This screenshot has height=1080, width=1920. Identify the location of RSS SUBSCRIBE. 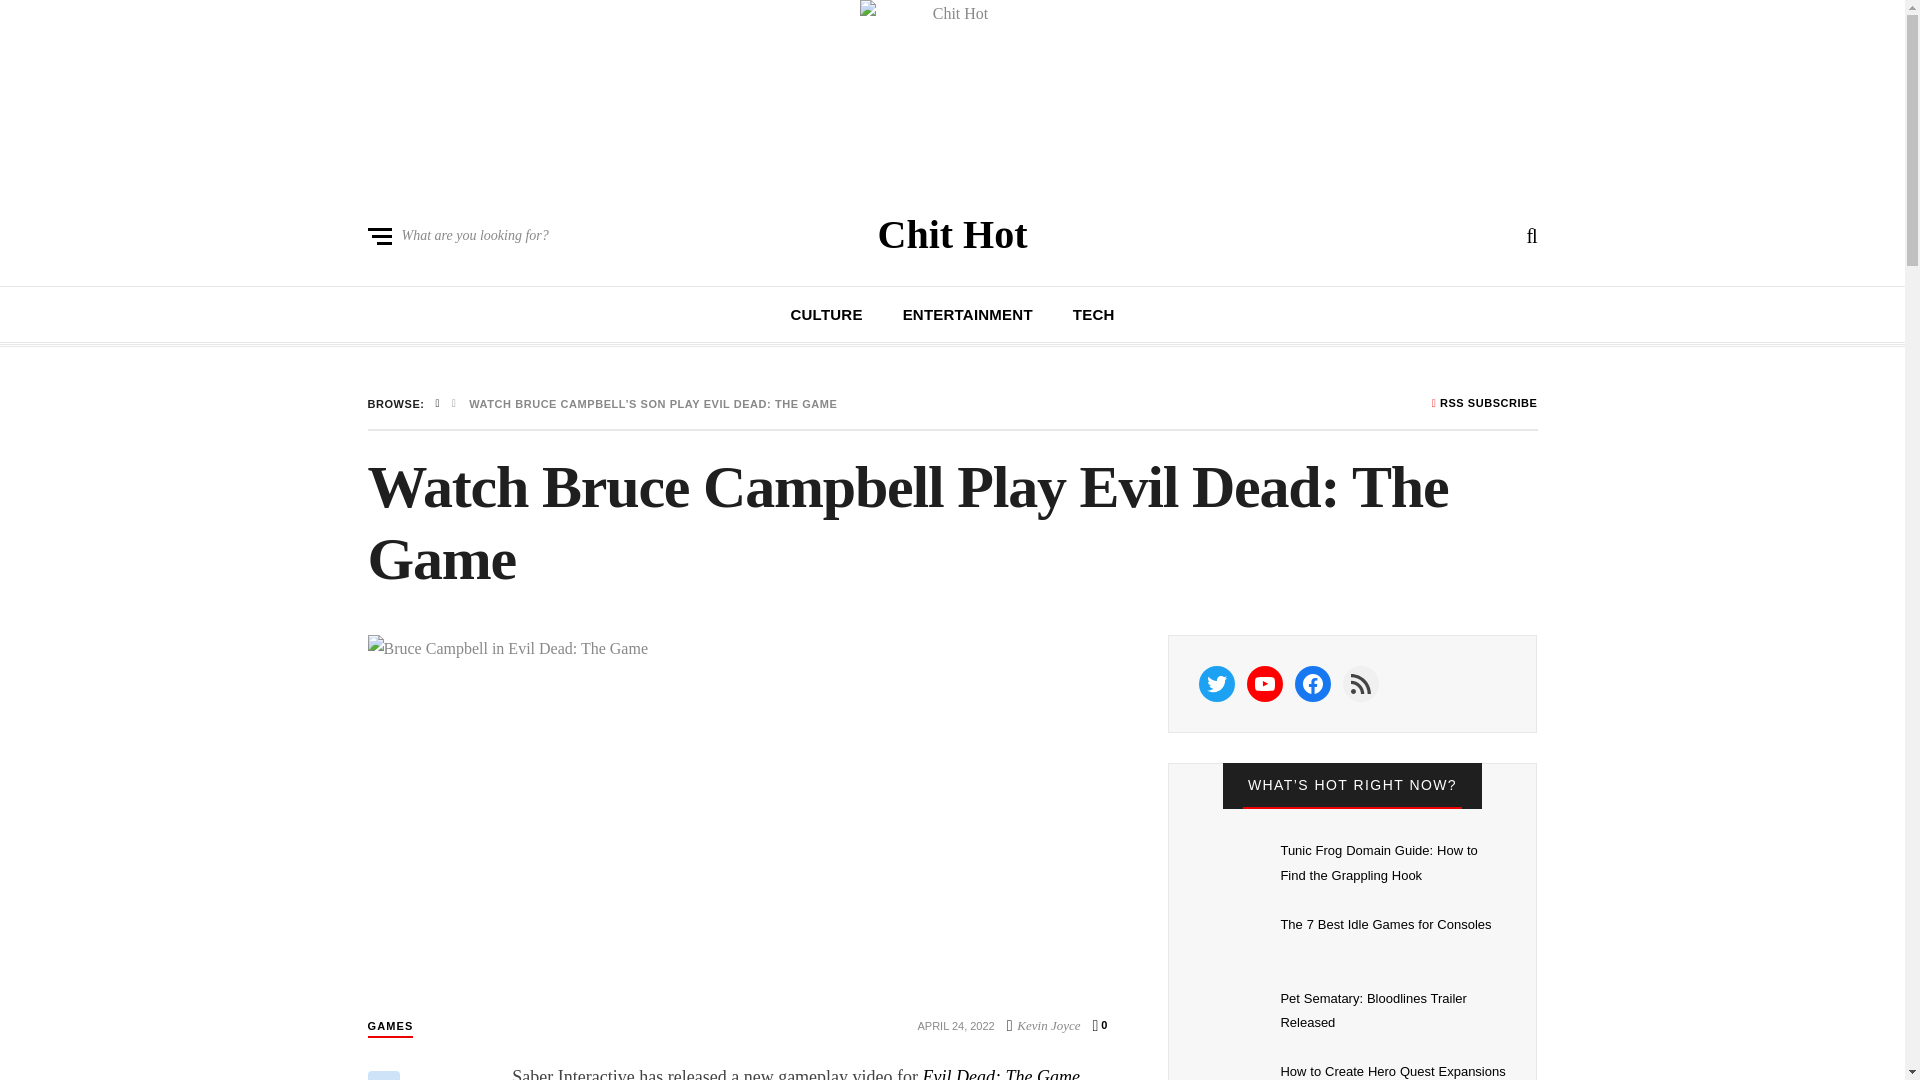
(1484, 404).